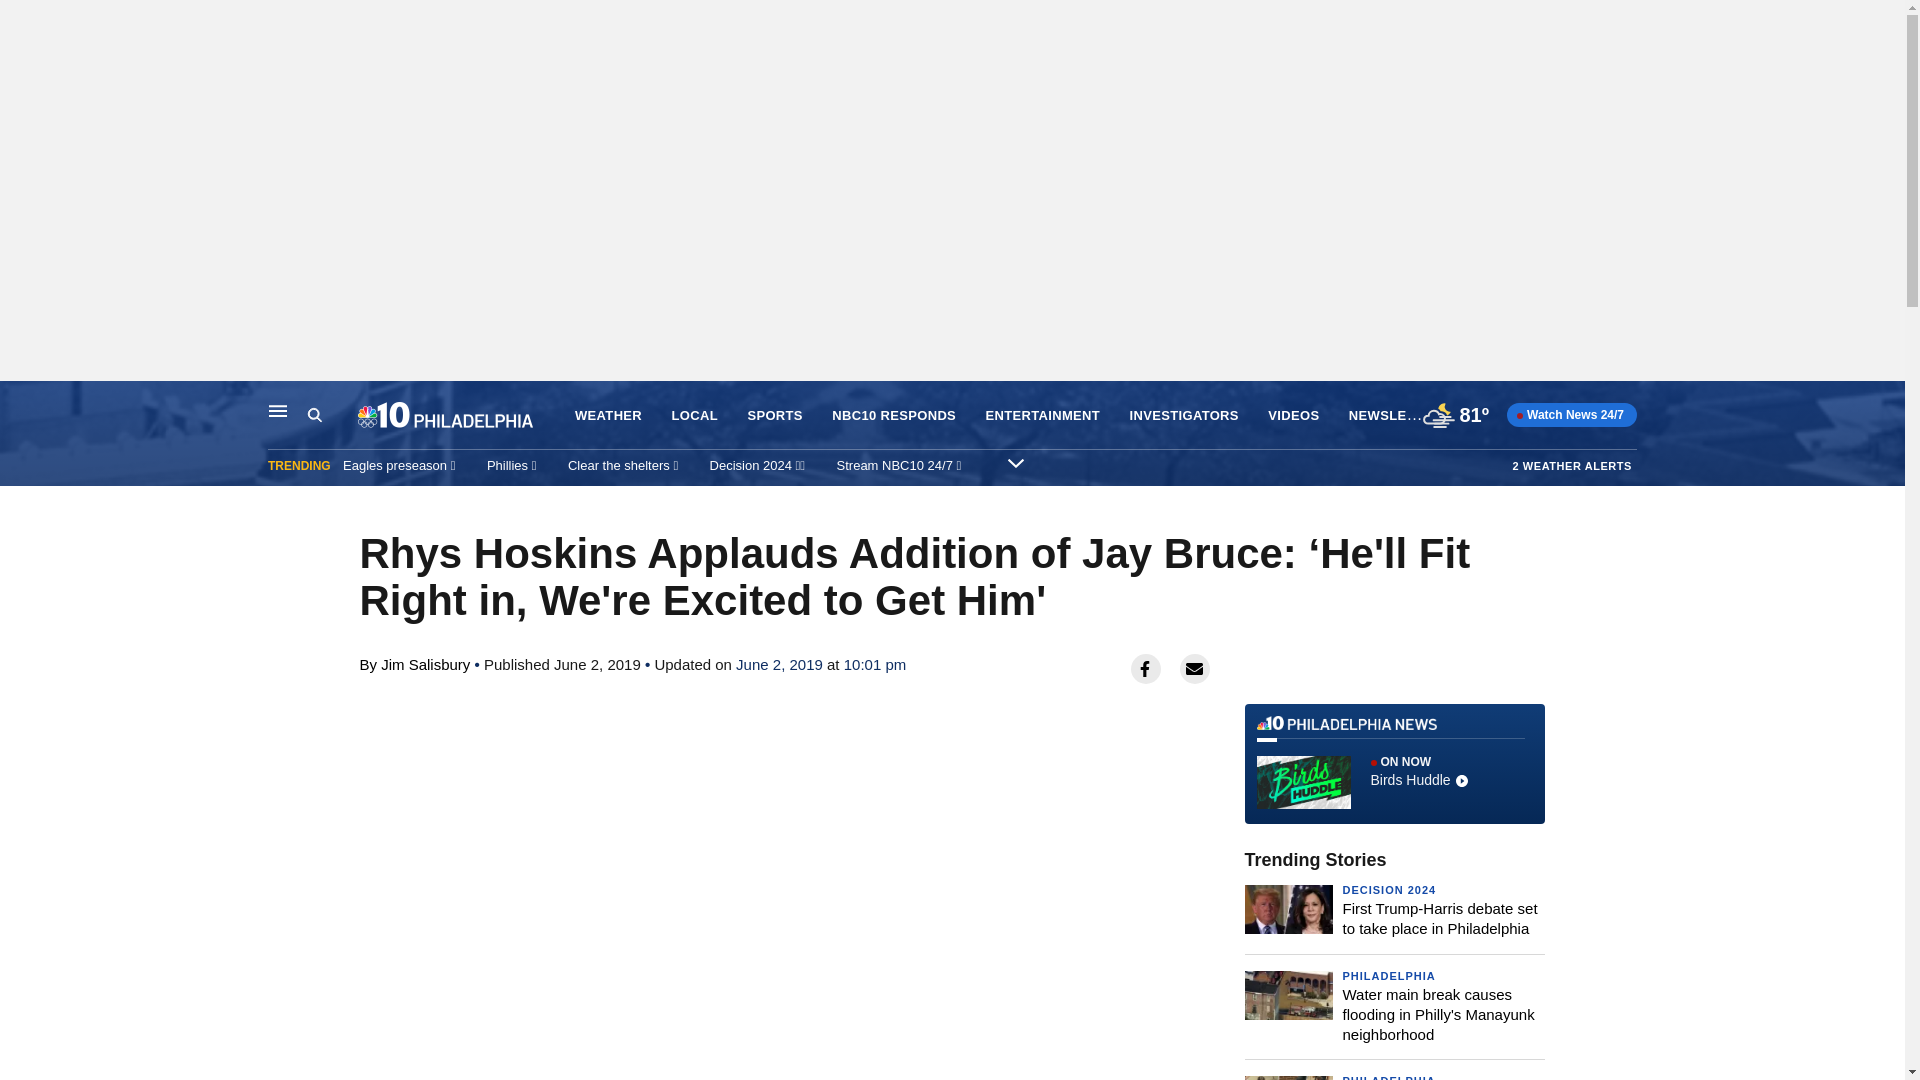 Image resolution: width=1920 pixels, height=1080 pixels. What do you see at coordinates (278, 410) in the screenshot?
I see `Main Navigation` at bounding box center [278, 410].